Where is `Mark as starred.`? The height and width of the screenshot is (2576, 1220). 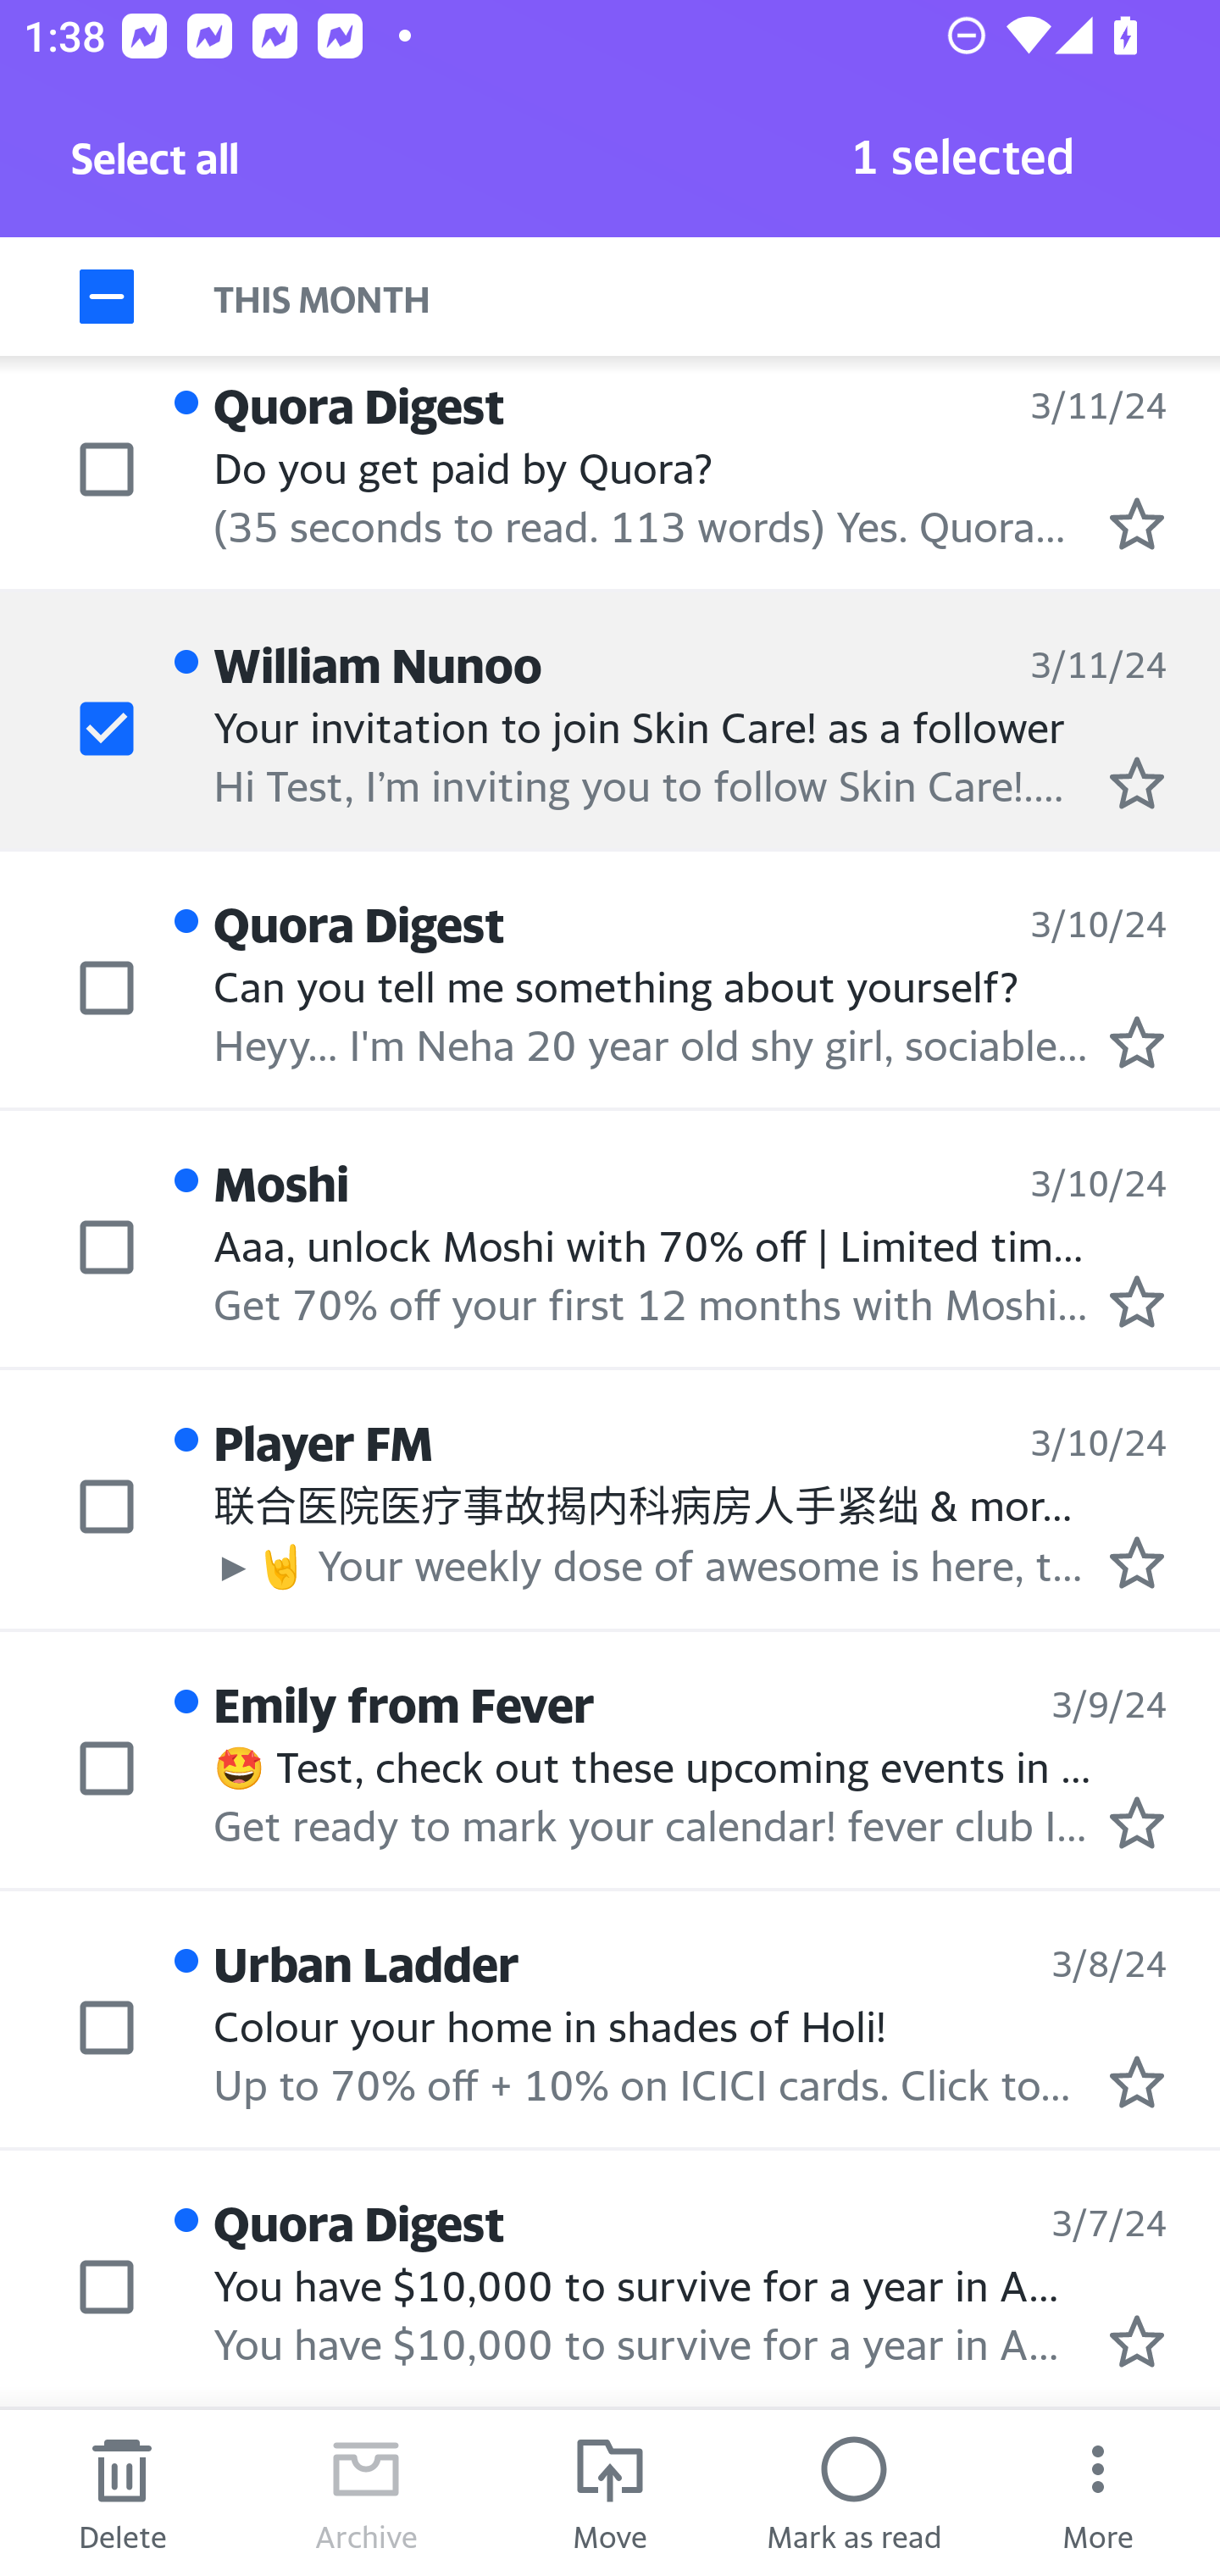
Mark as starred. is located at coordinates (1137, 2340).